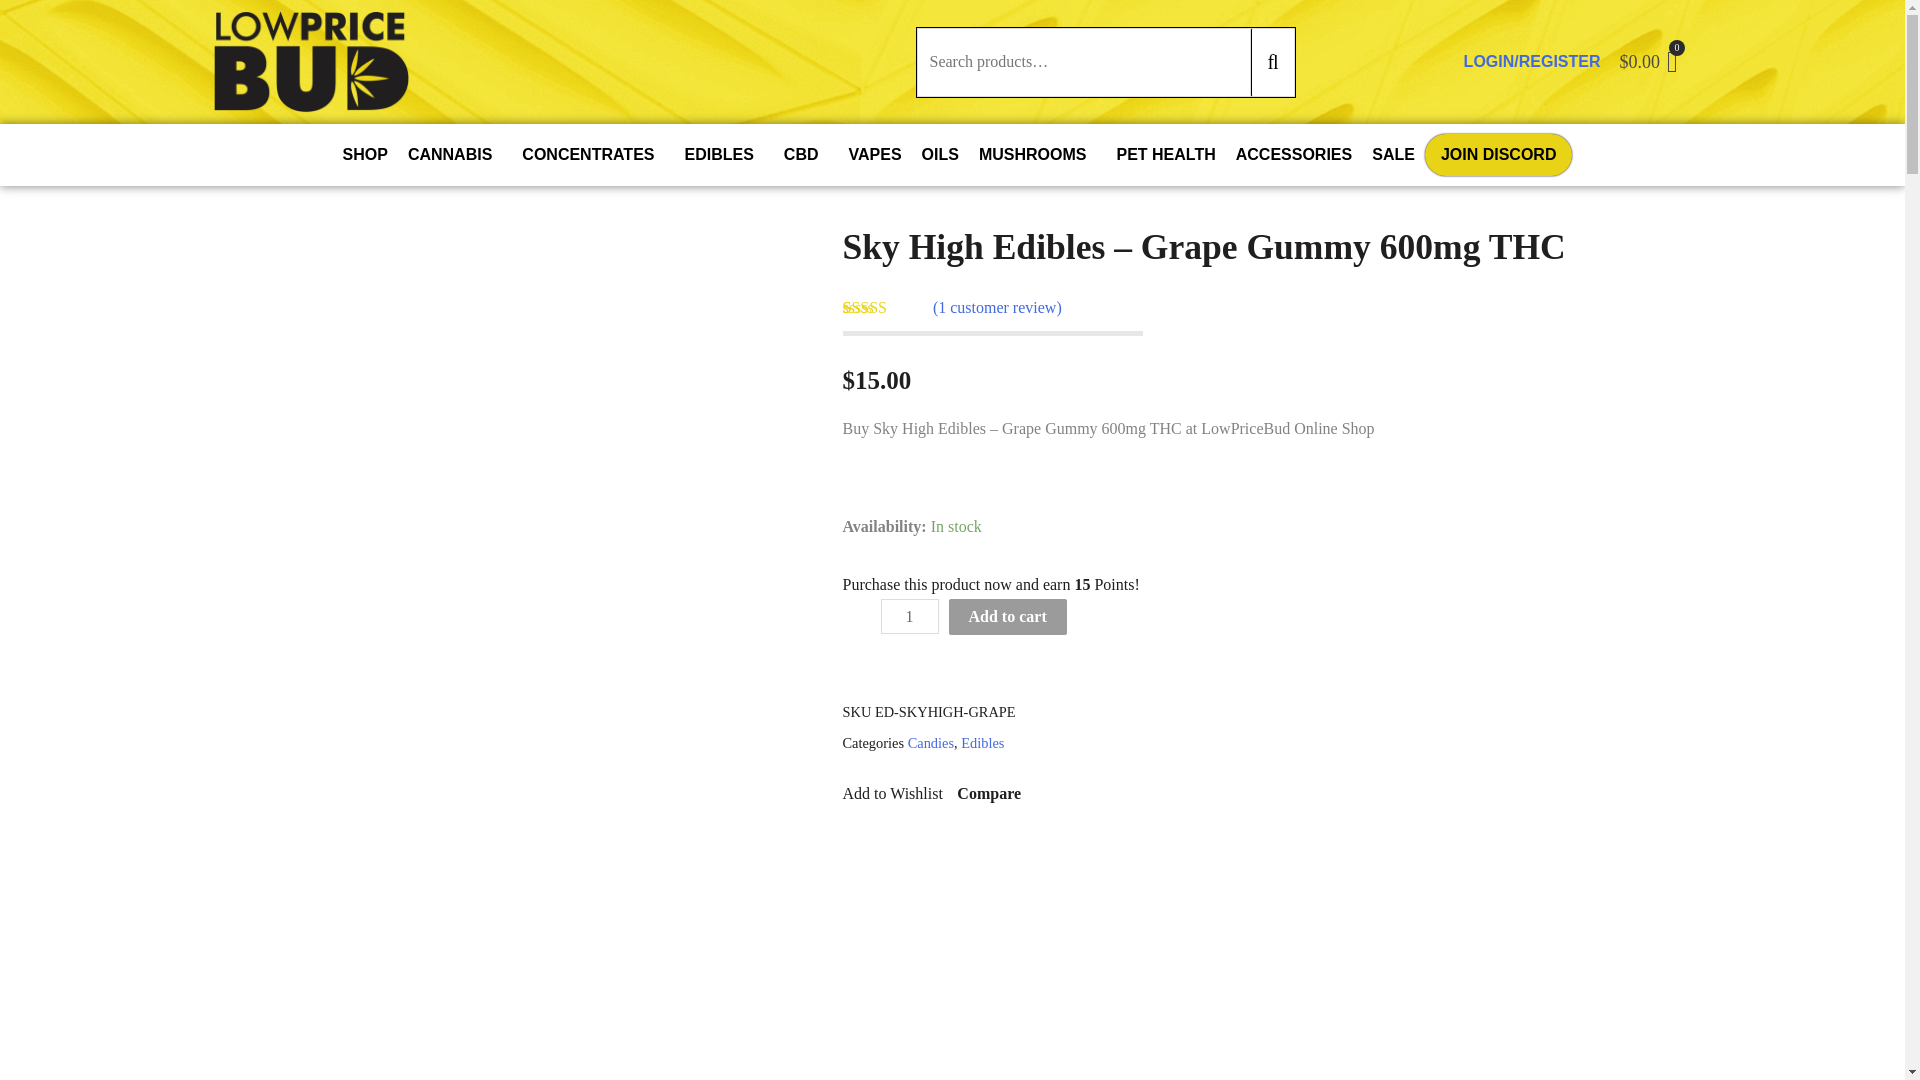  I want to click on CANNABIS, so click(454, 154).